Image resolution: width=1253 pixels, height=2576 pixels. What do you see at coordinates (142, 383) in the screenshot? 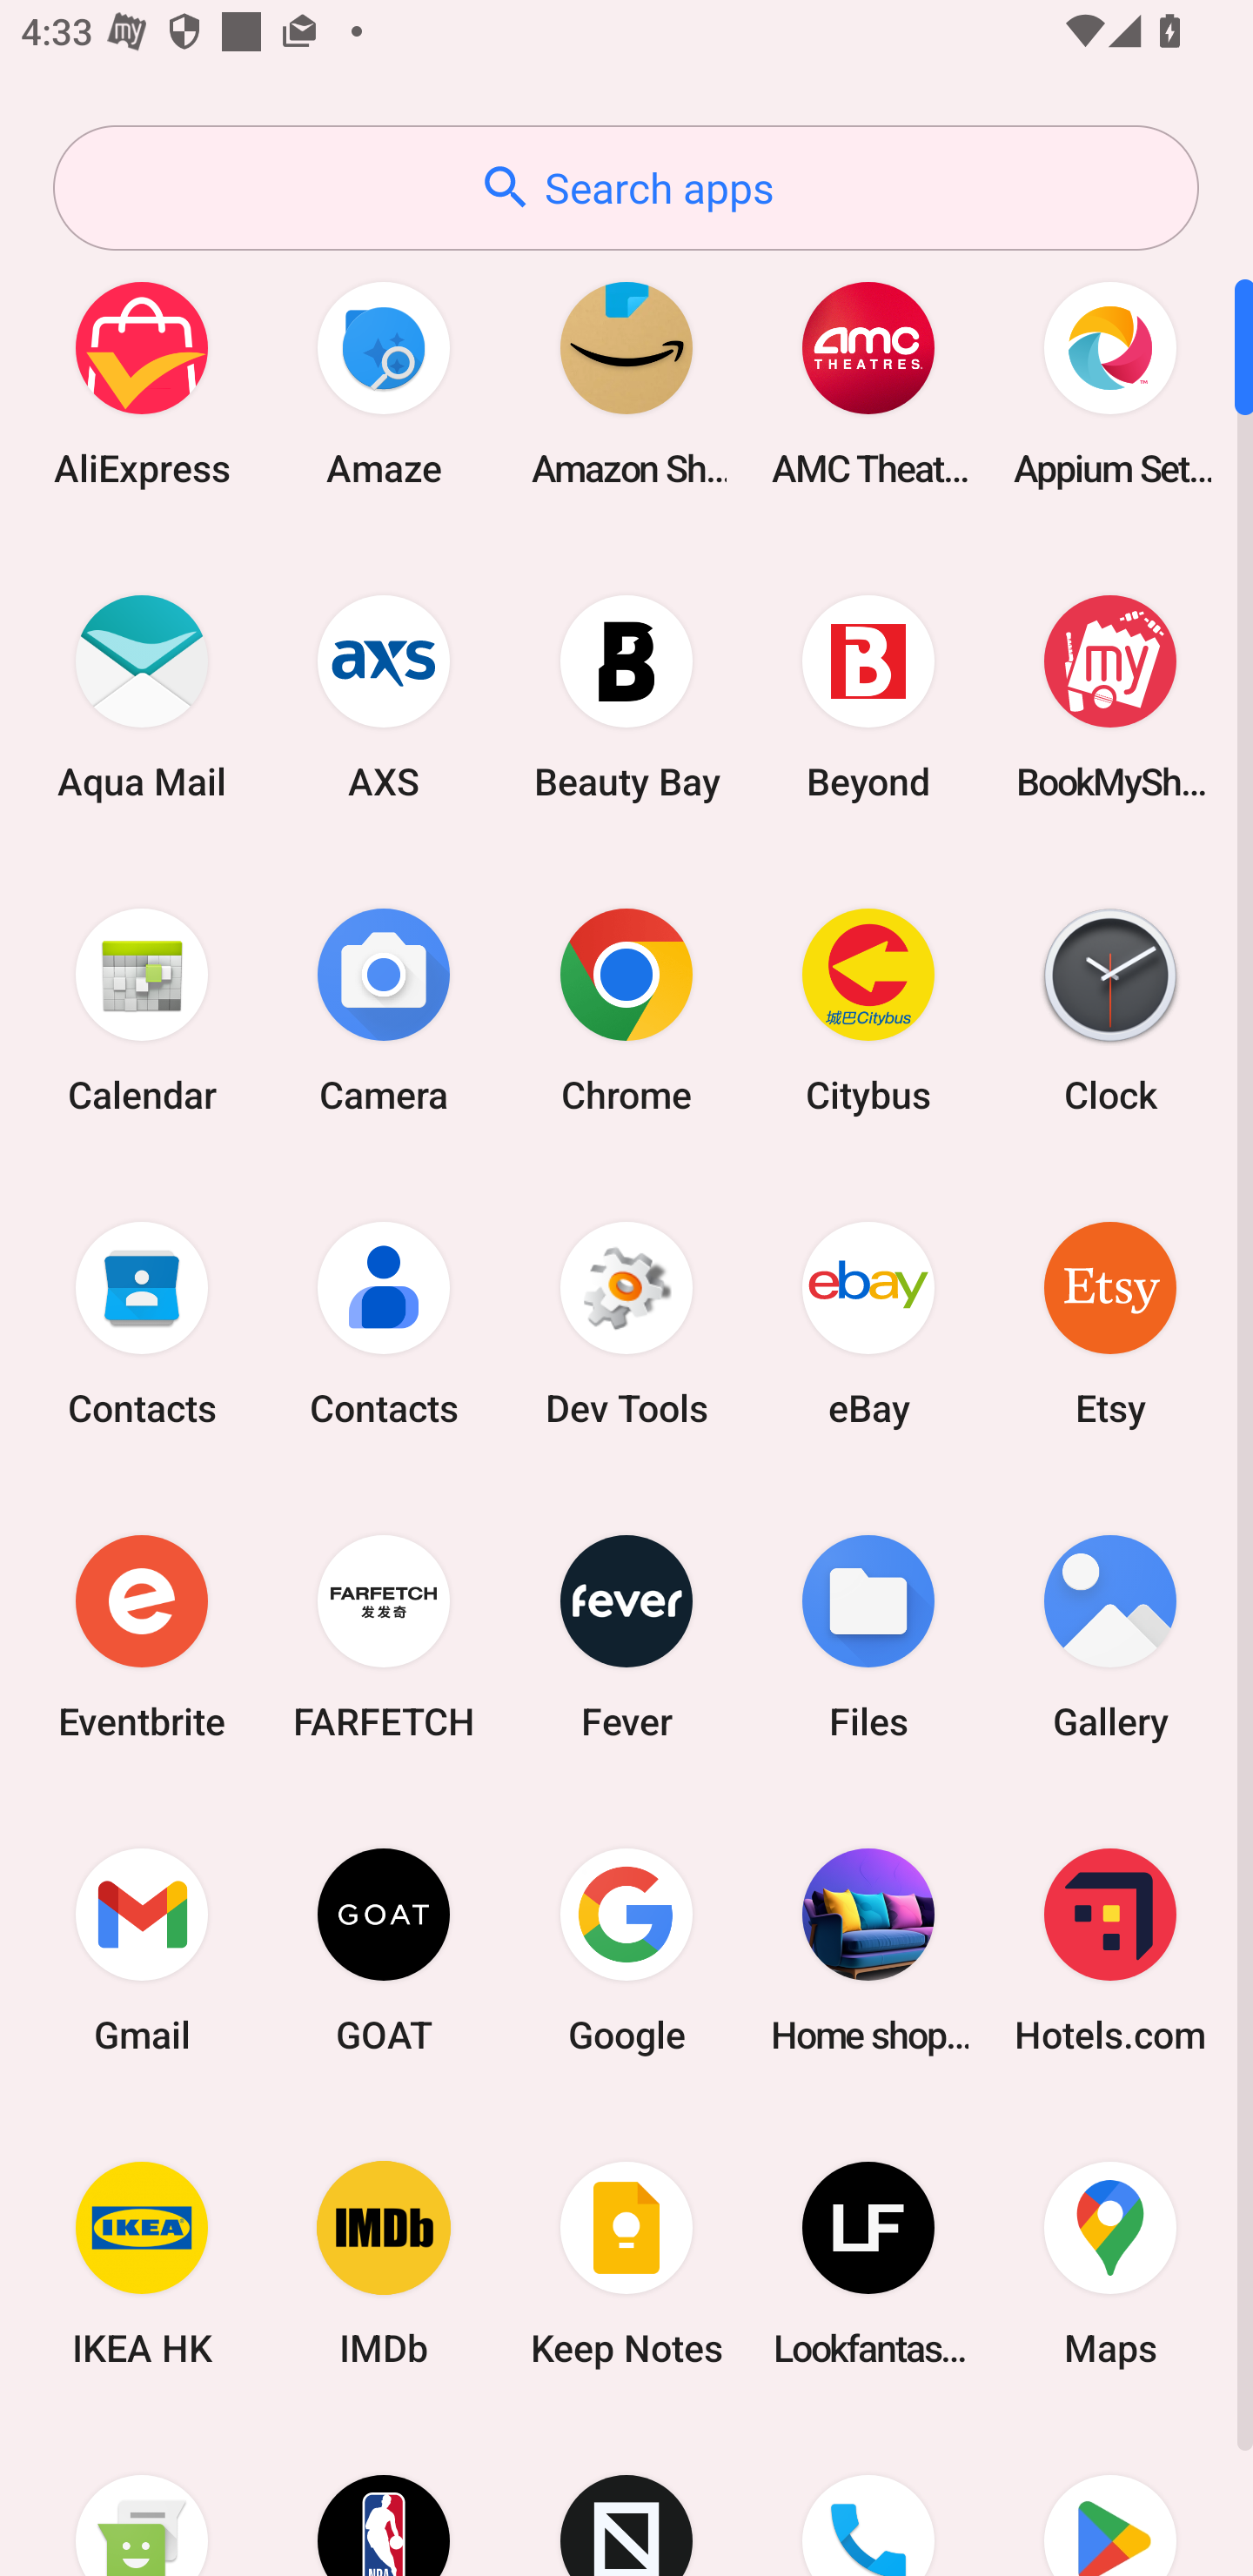
I see `AliExpress` at bounding box center [142, 383].